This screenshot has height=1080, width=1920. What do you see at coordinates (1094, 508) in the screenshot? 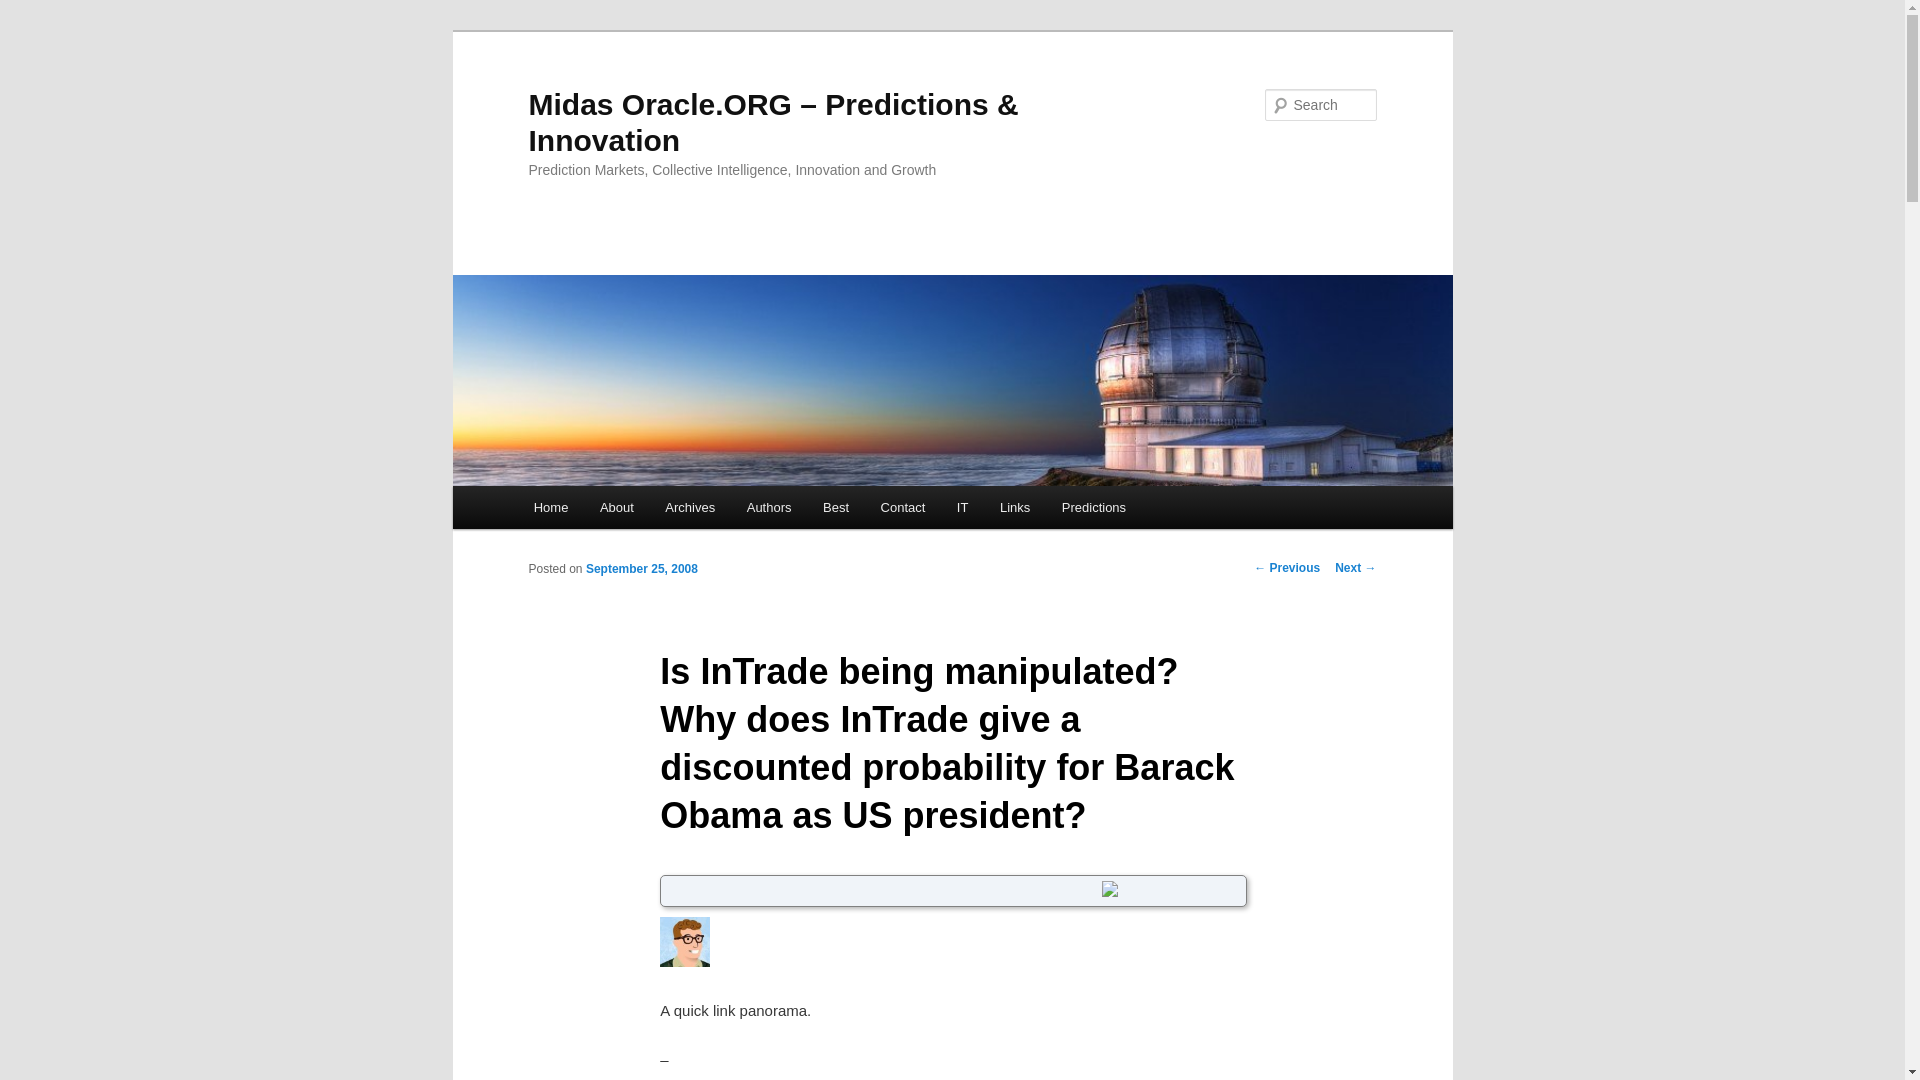
I see `Predictions` at bounding box center [1094, 508].